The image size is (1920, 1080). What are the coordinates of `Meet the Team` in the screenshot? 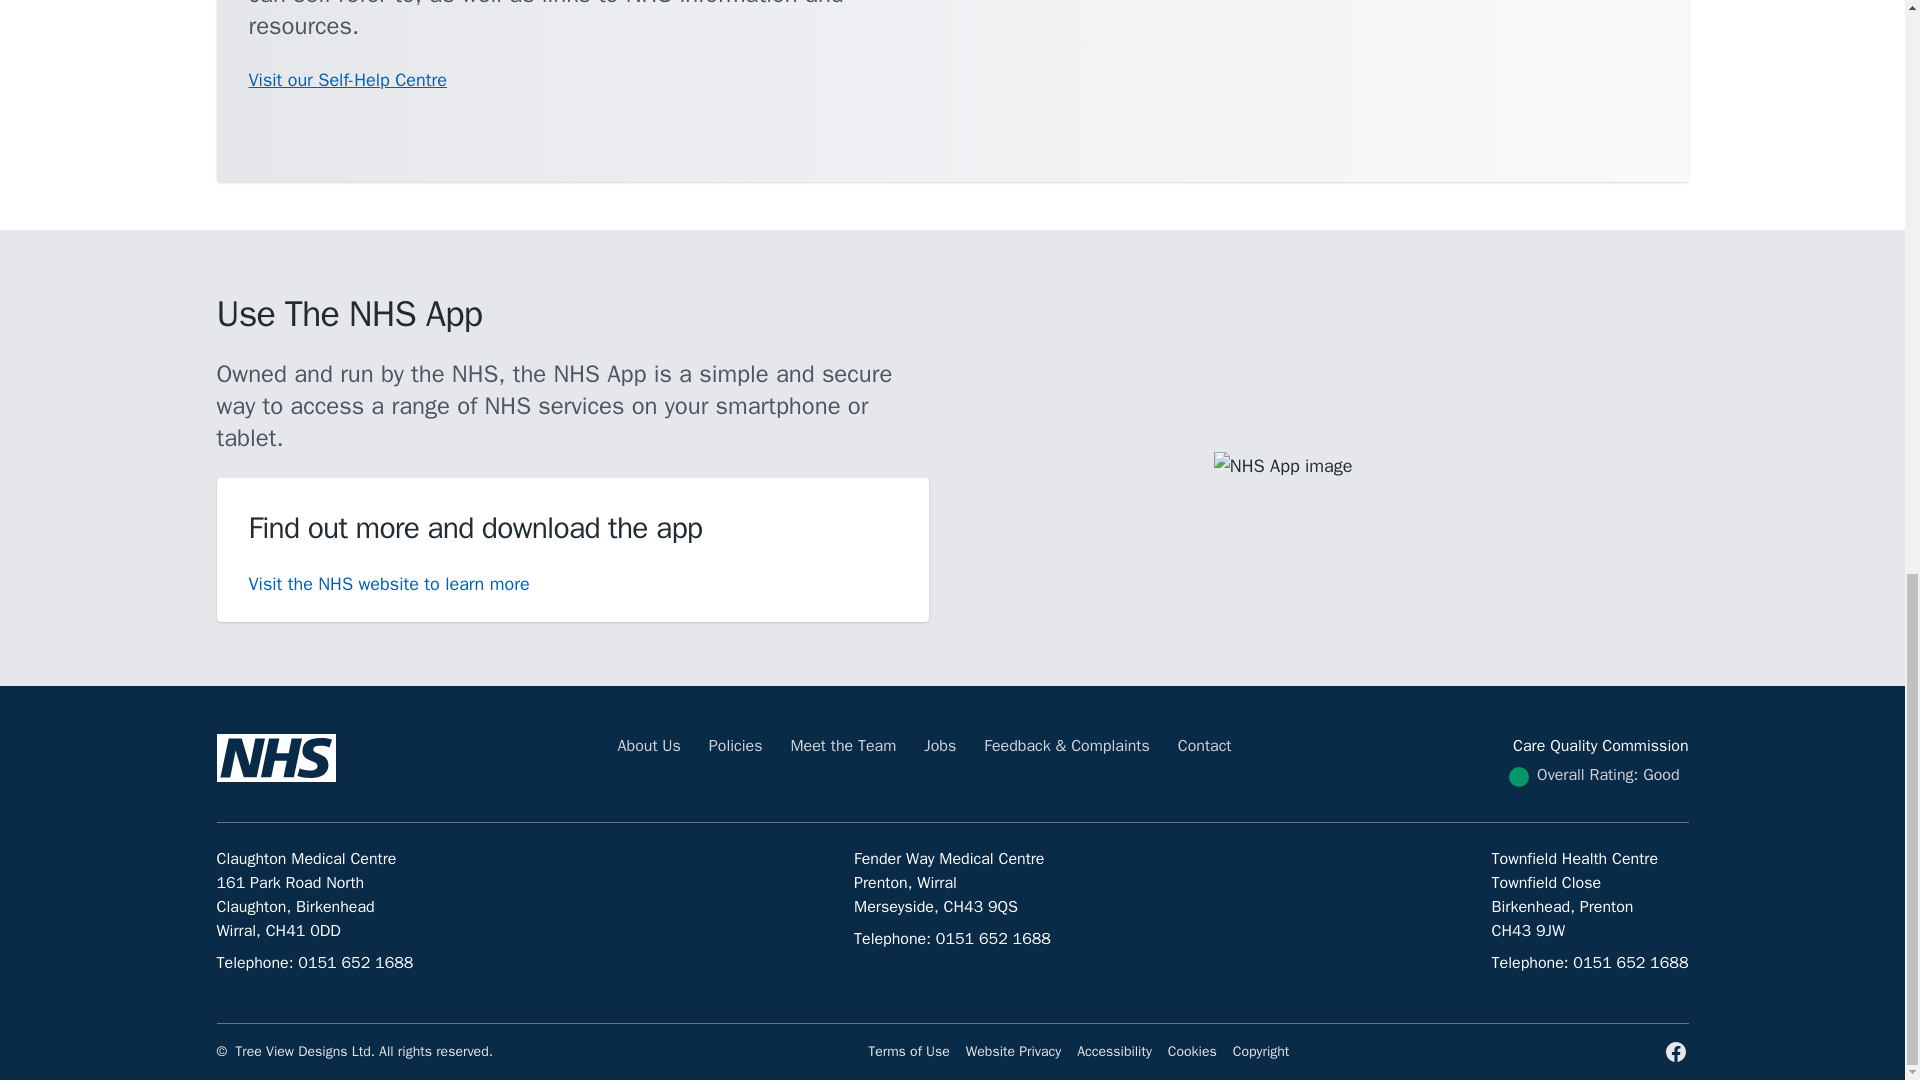 It's located at (842, 746).